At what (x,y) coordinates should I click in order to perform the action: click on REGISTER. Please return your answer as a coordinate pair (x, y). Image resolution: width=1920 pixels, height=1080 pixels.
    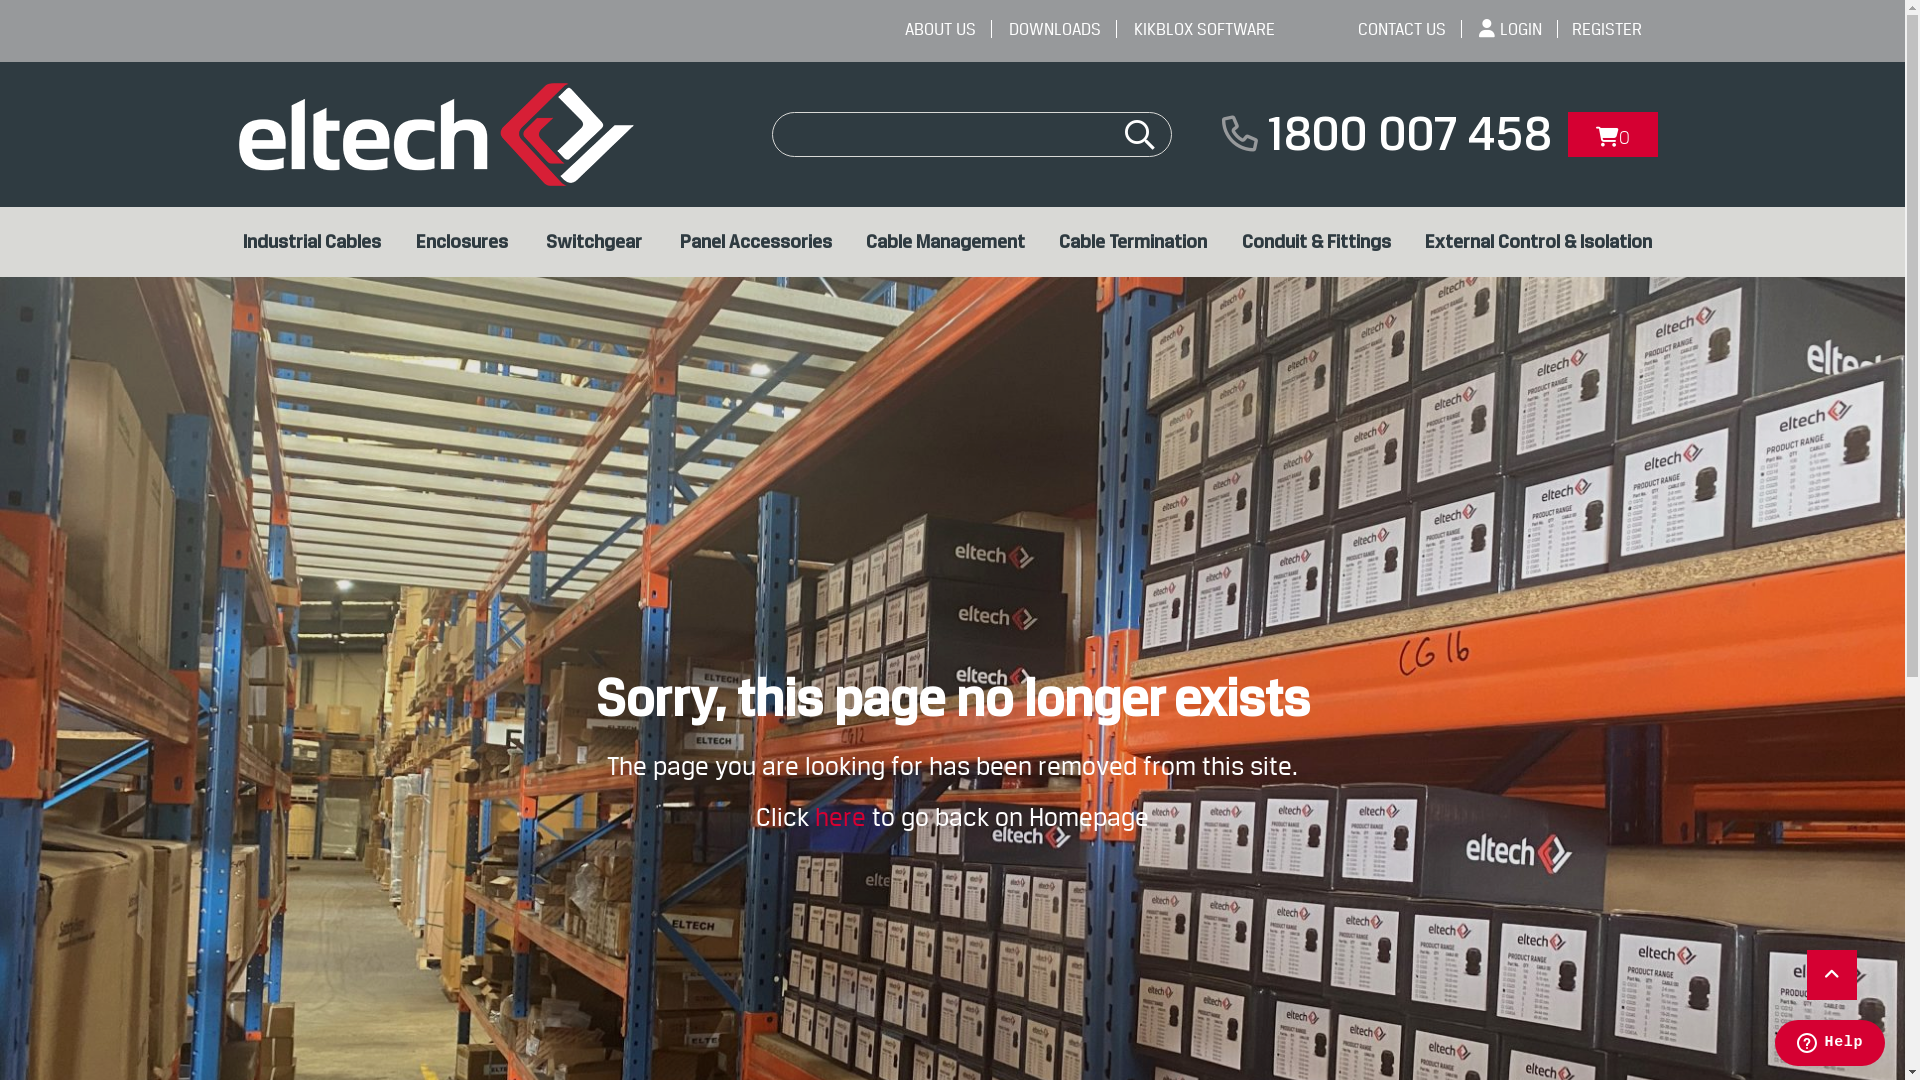
    Looking at the image, I should click on (1615, 29).